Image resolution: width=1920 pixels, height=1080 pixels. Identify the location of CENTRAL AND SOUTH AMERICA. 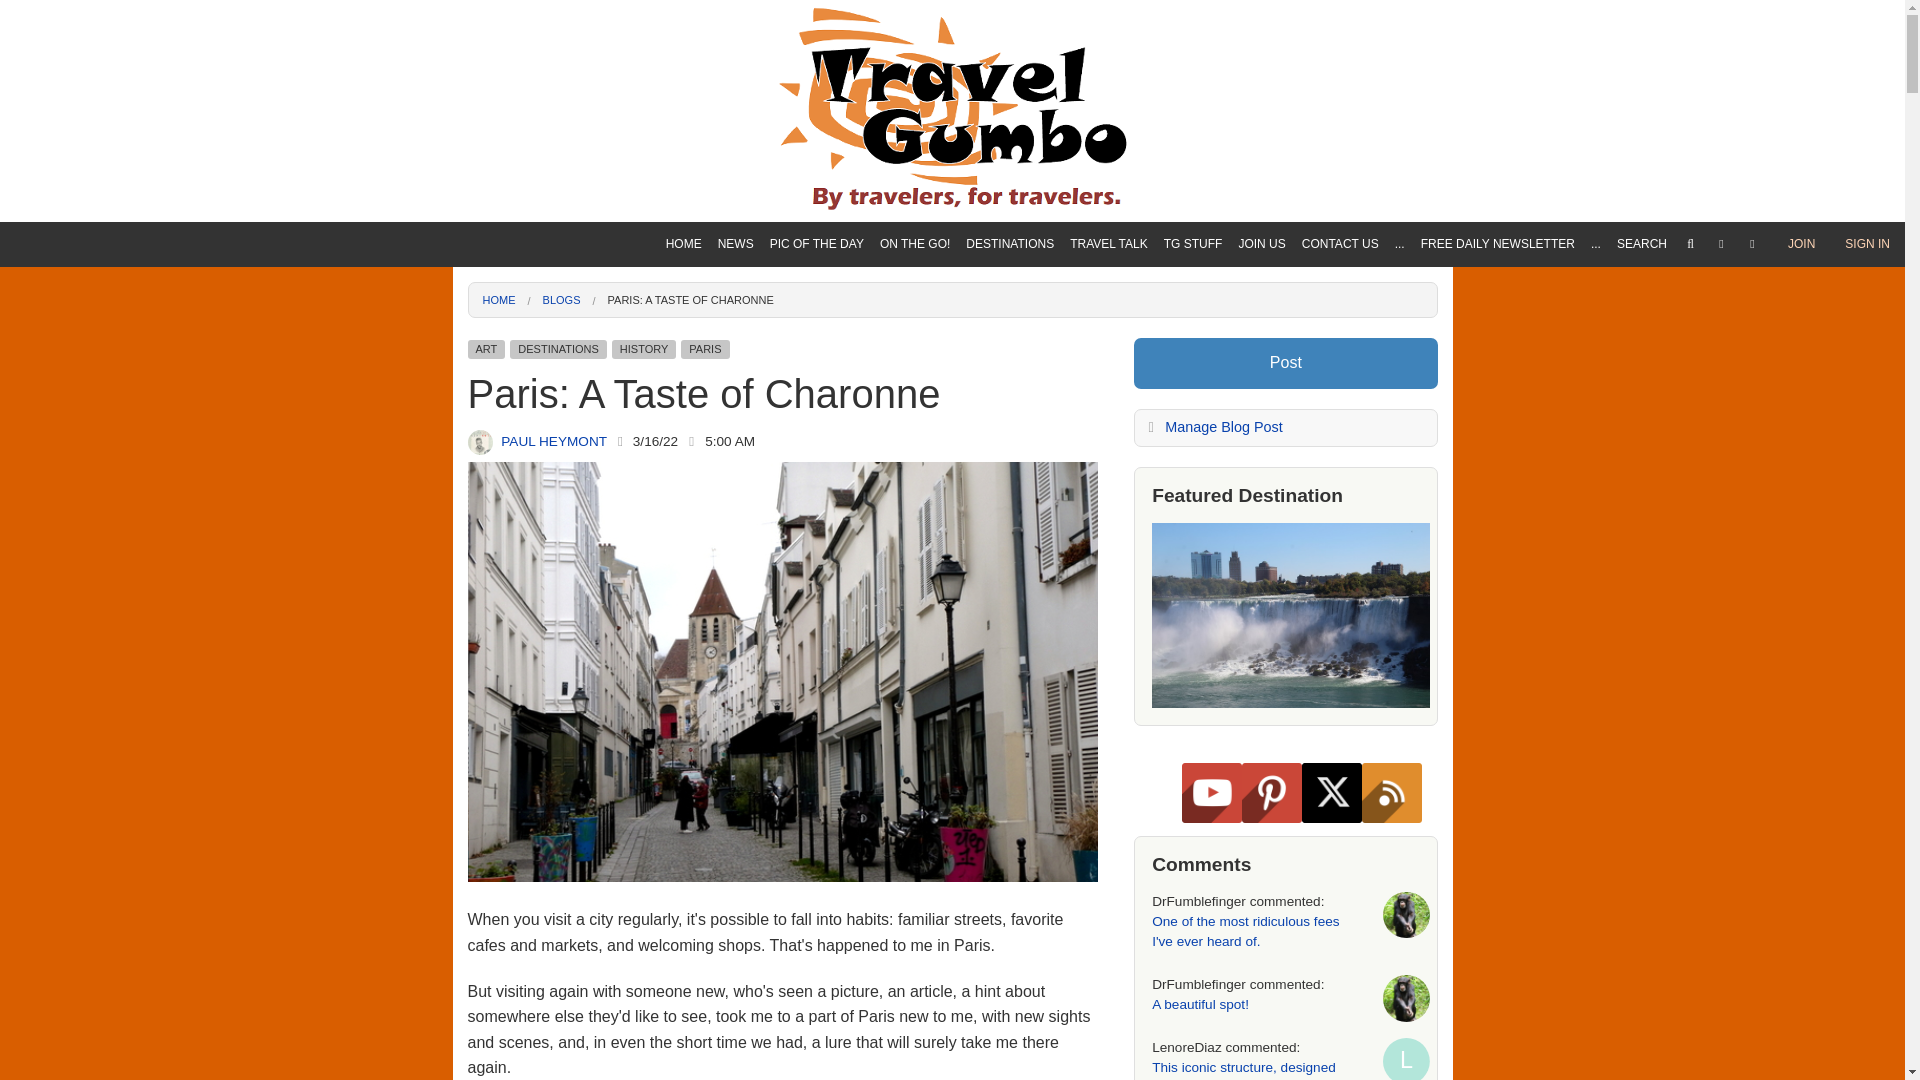
(1010, 460).